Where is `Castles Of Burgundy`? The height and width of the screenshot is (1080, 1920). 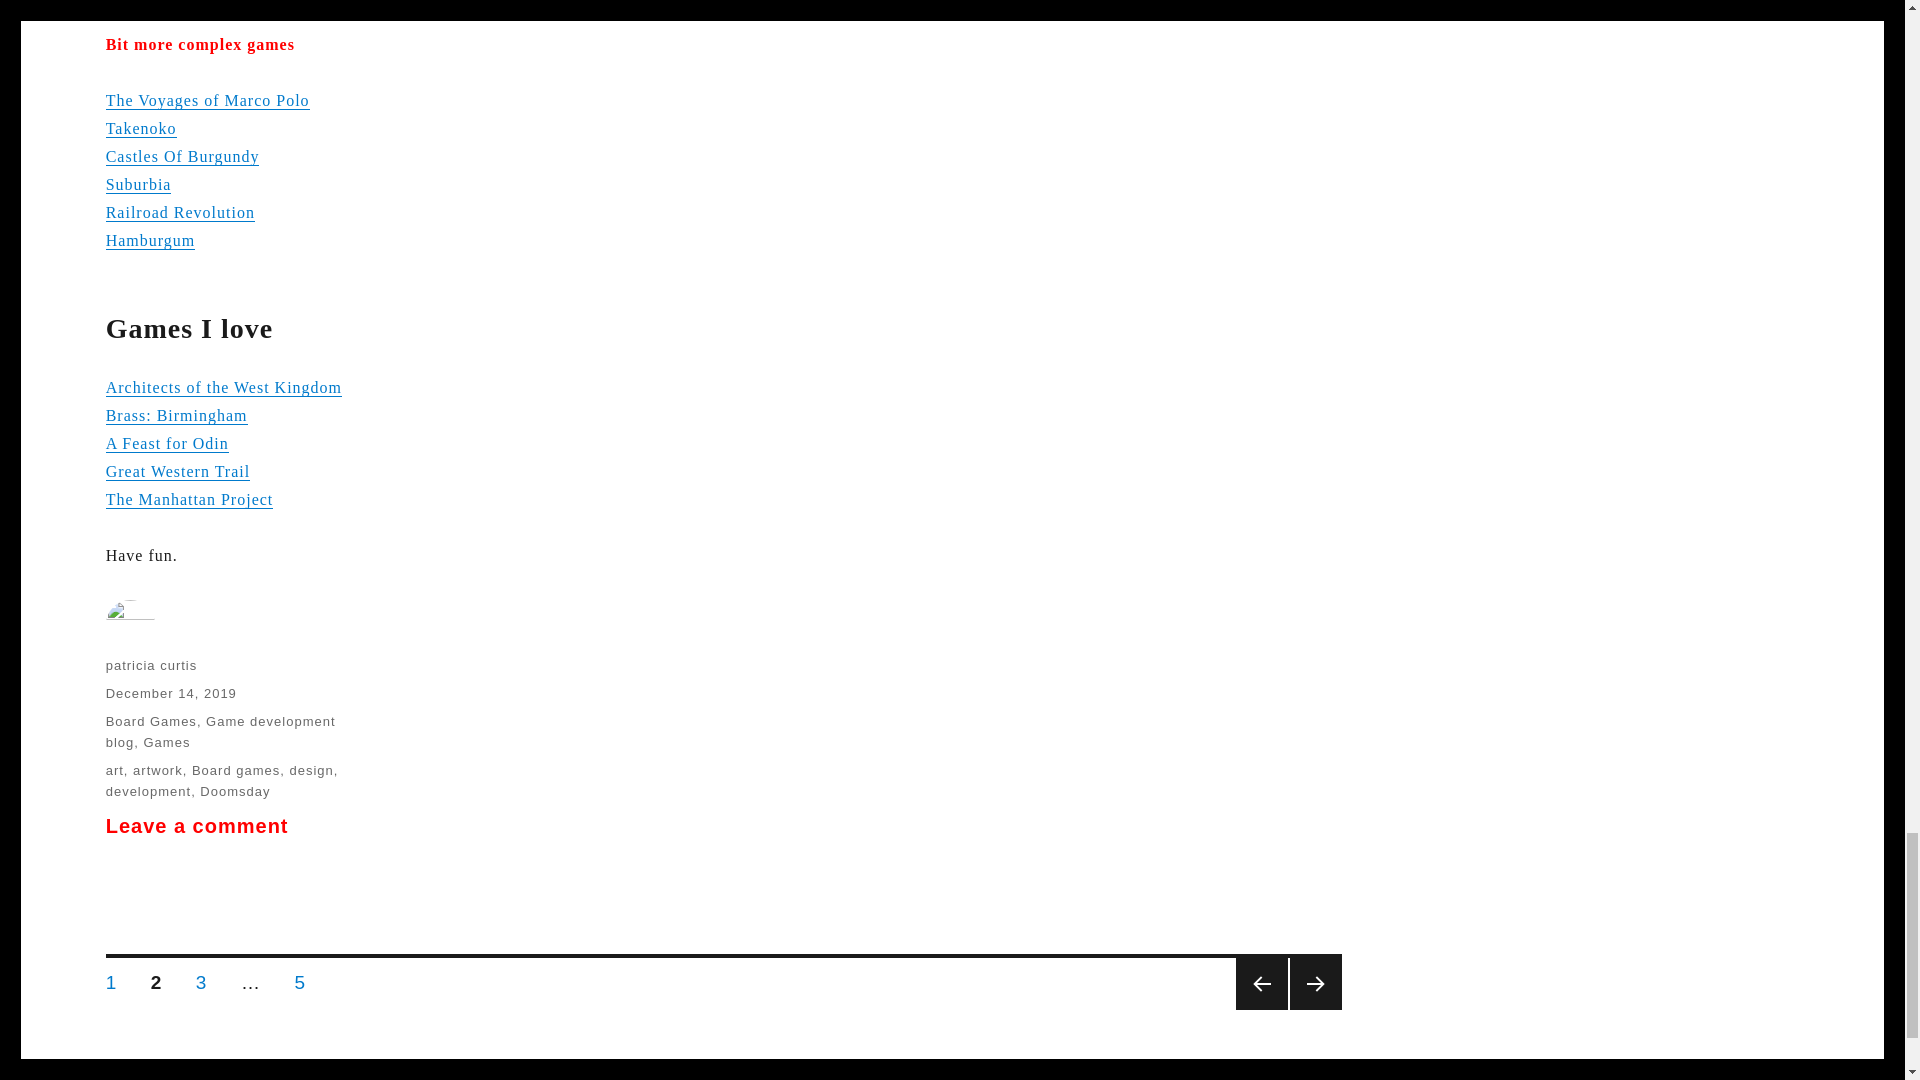
Castles Of Burgundy is located at coordinates (182, 156).